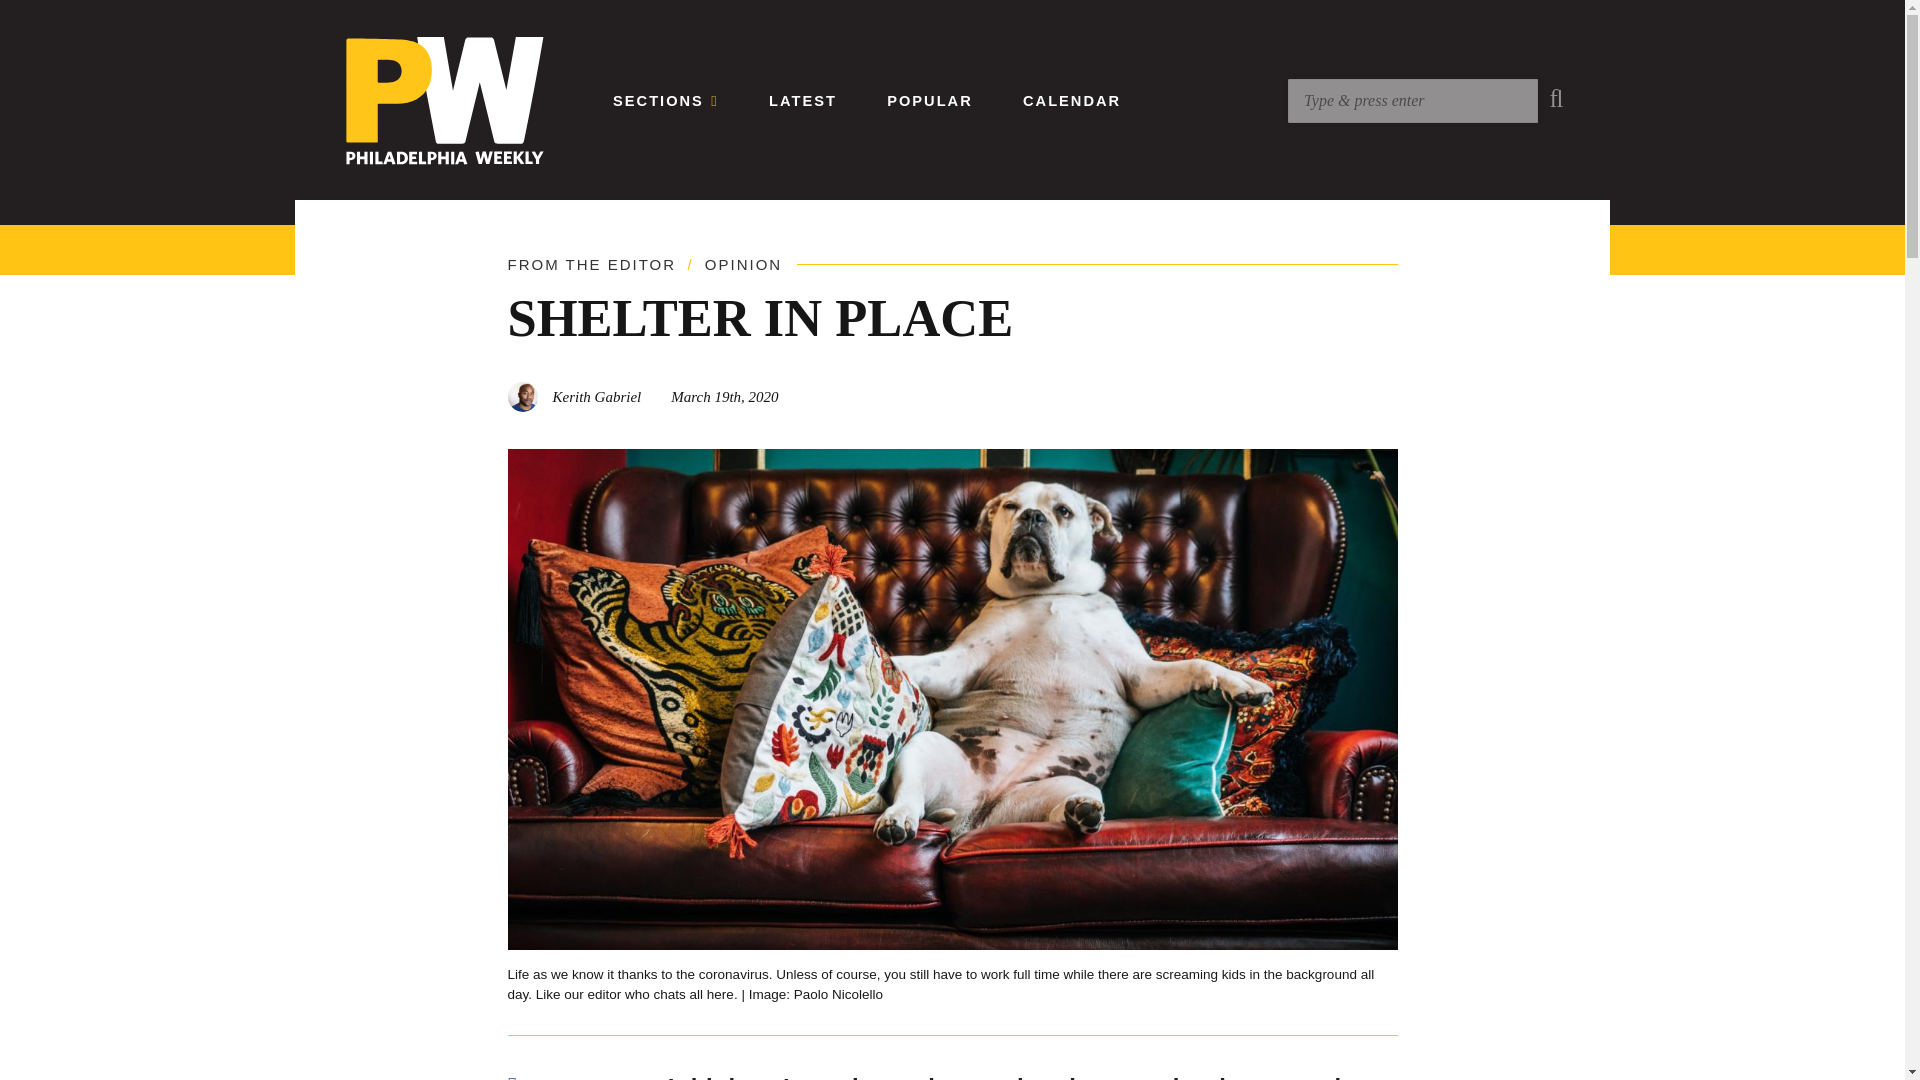 This screenshot has height=1080, width=1920. Describe the element at coordinates (542, 1076) in the screenshot. I see `Share on Facebook` at that location.